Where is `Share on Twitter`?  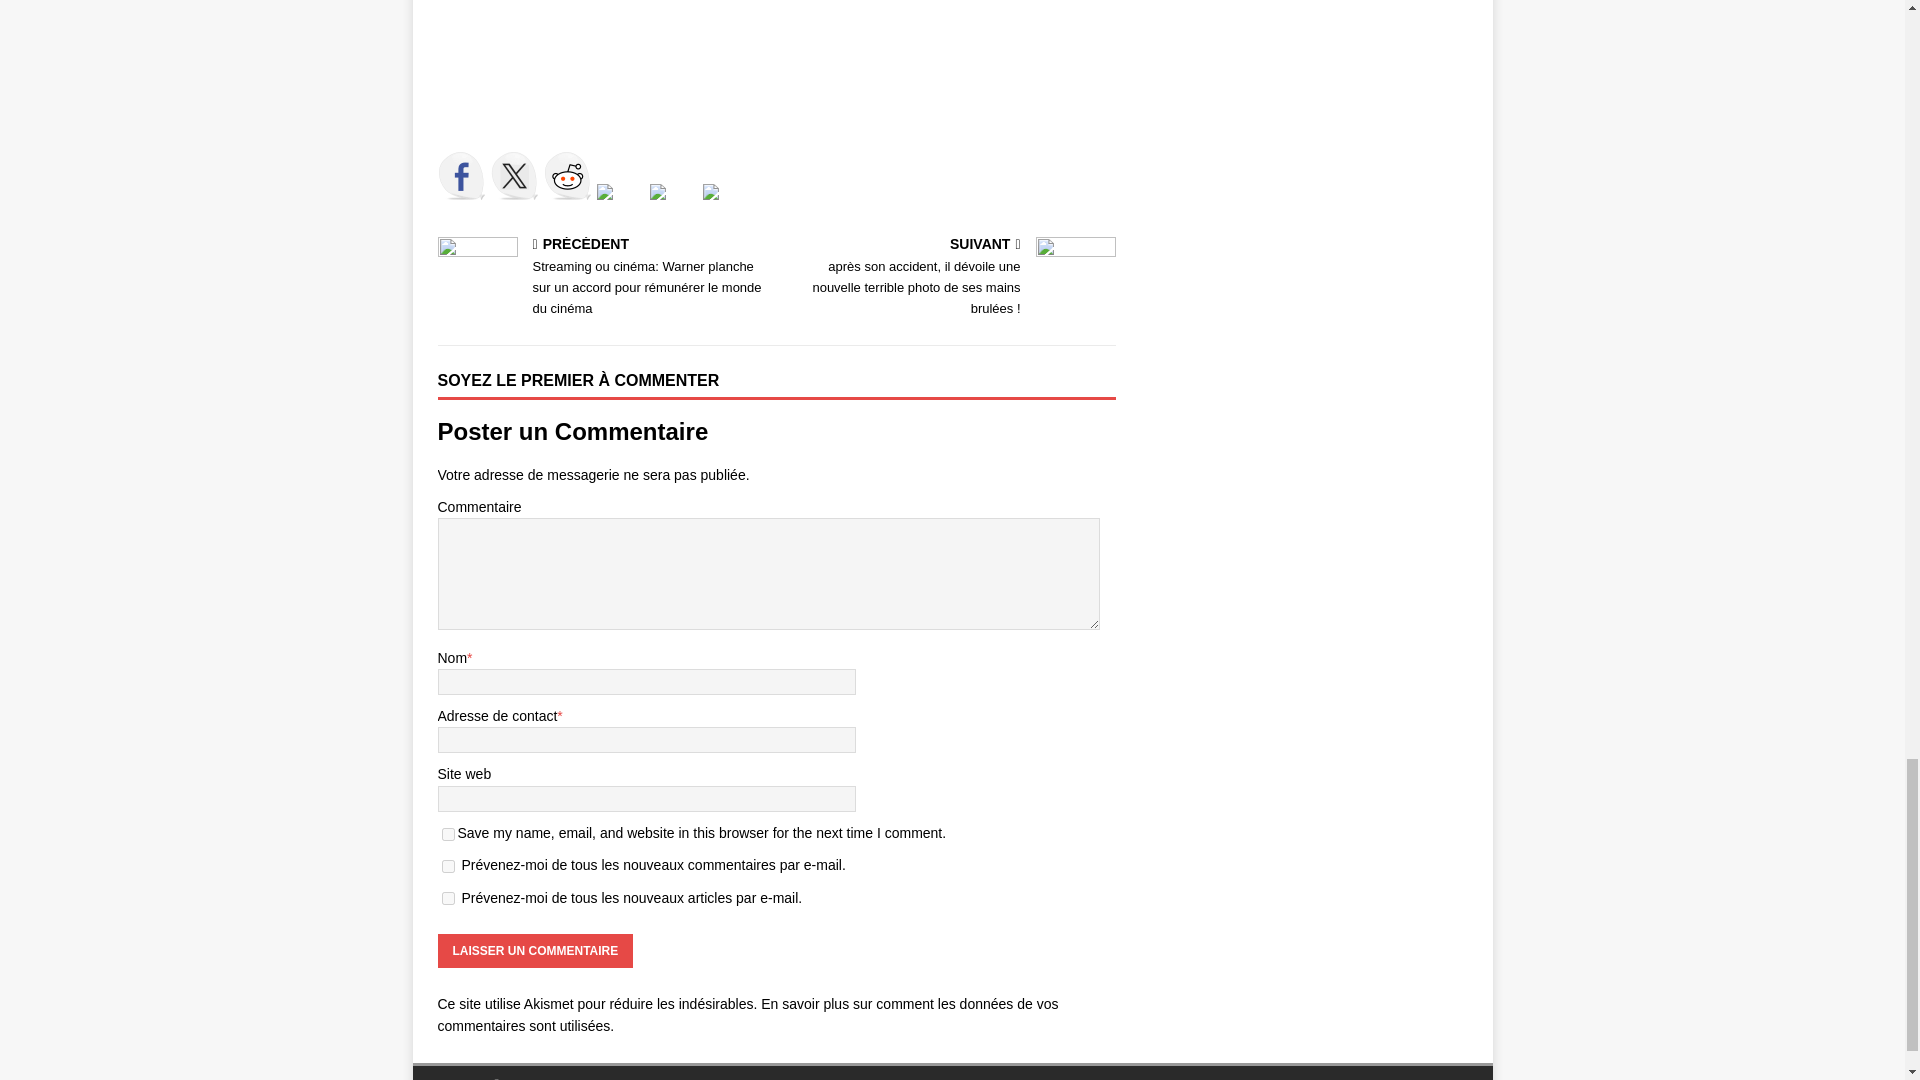 Share on Twitter is located at coordinates (513, 176).